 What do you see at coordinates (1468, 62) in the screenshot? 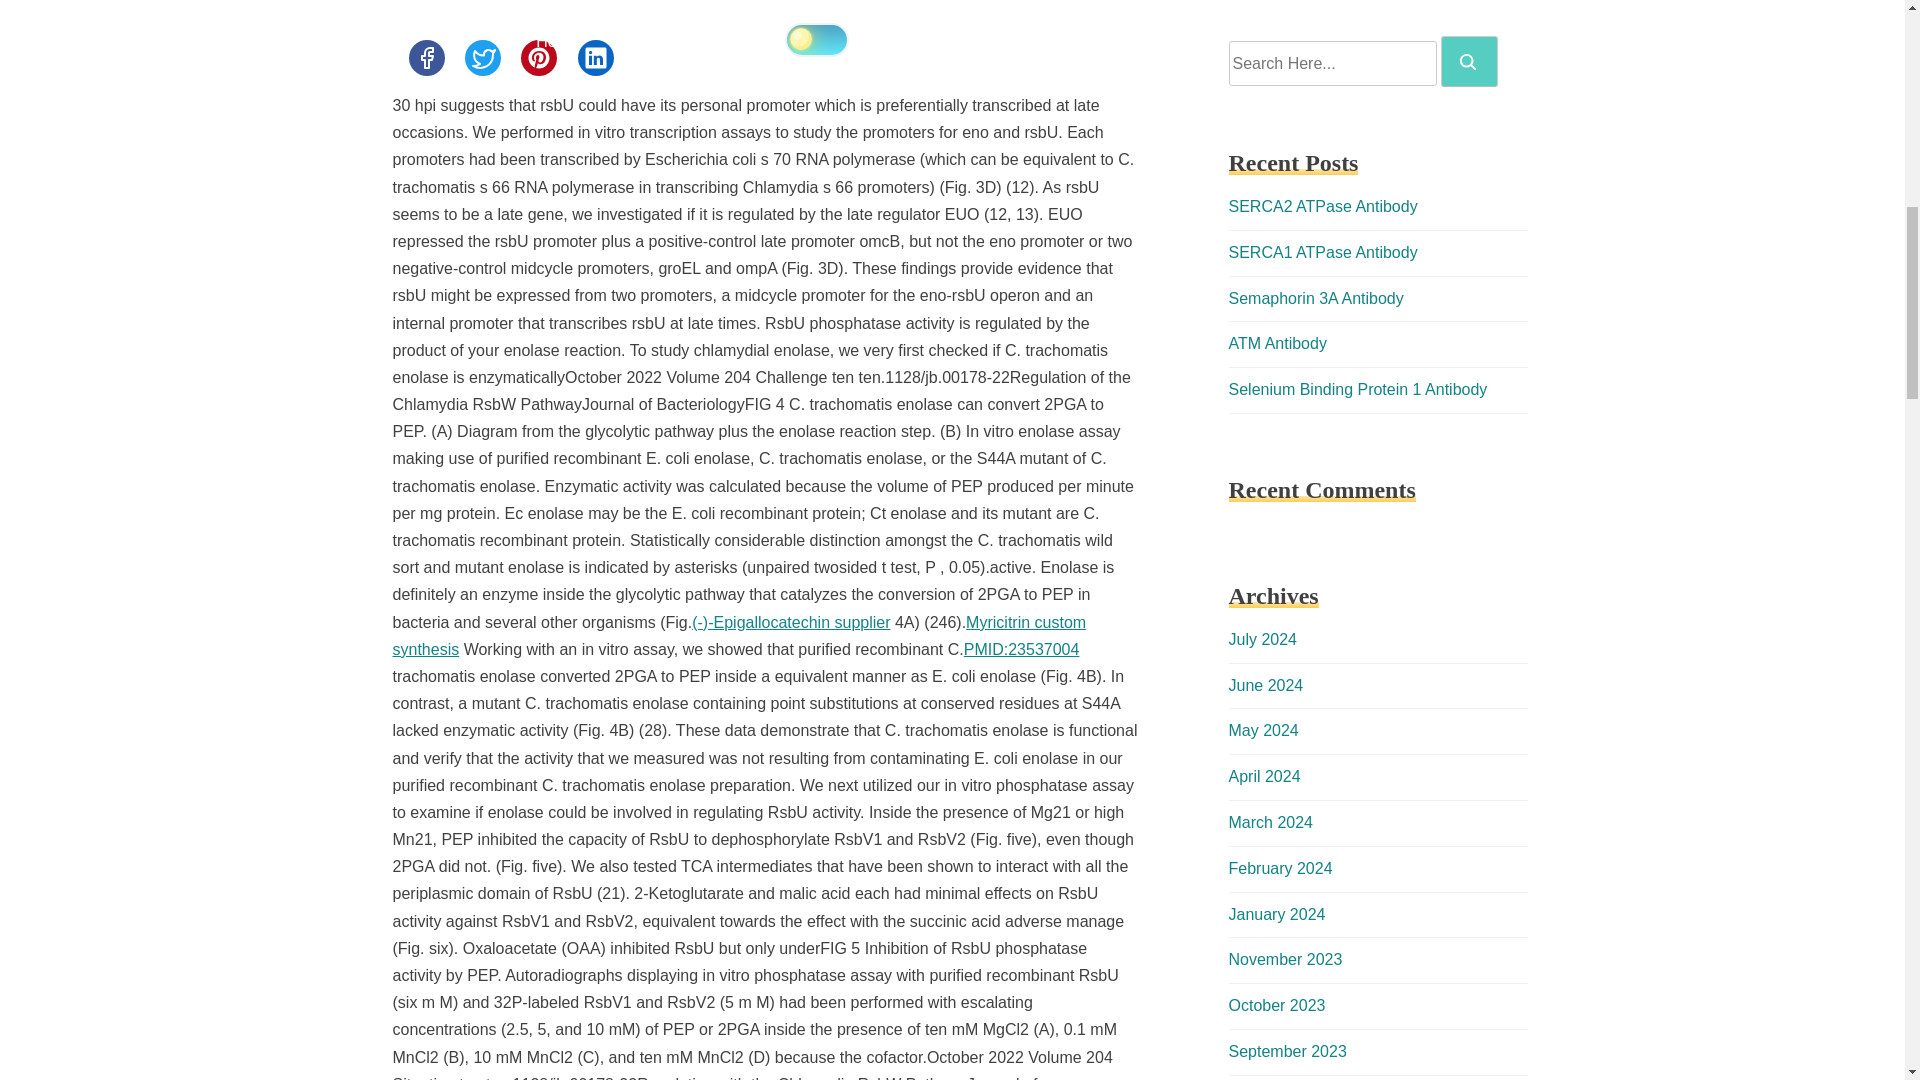
I see `Search` at bounding box center [1468, 62].